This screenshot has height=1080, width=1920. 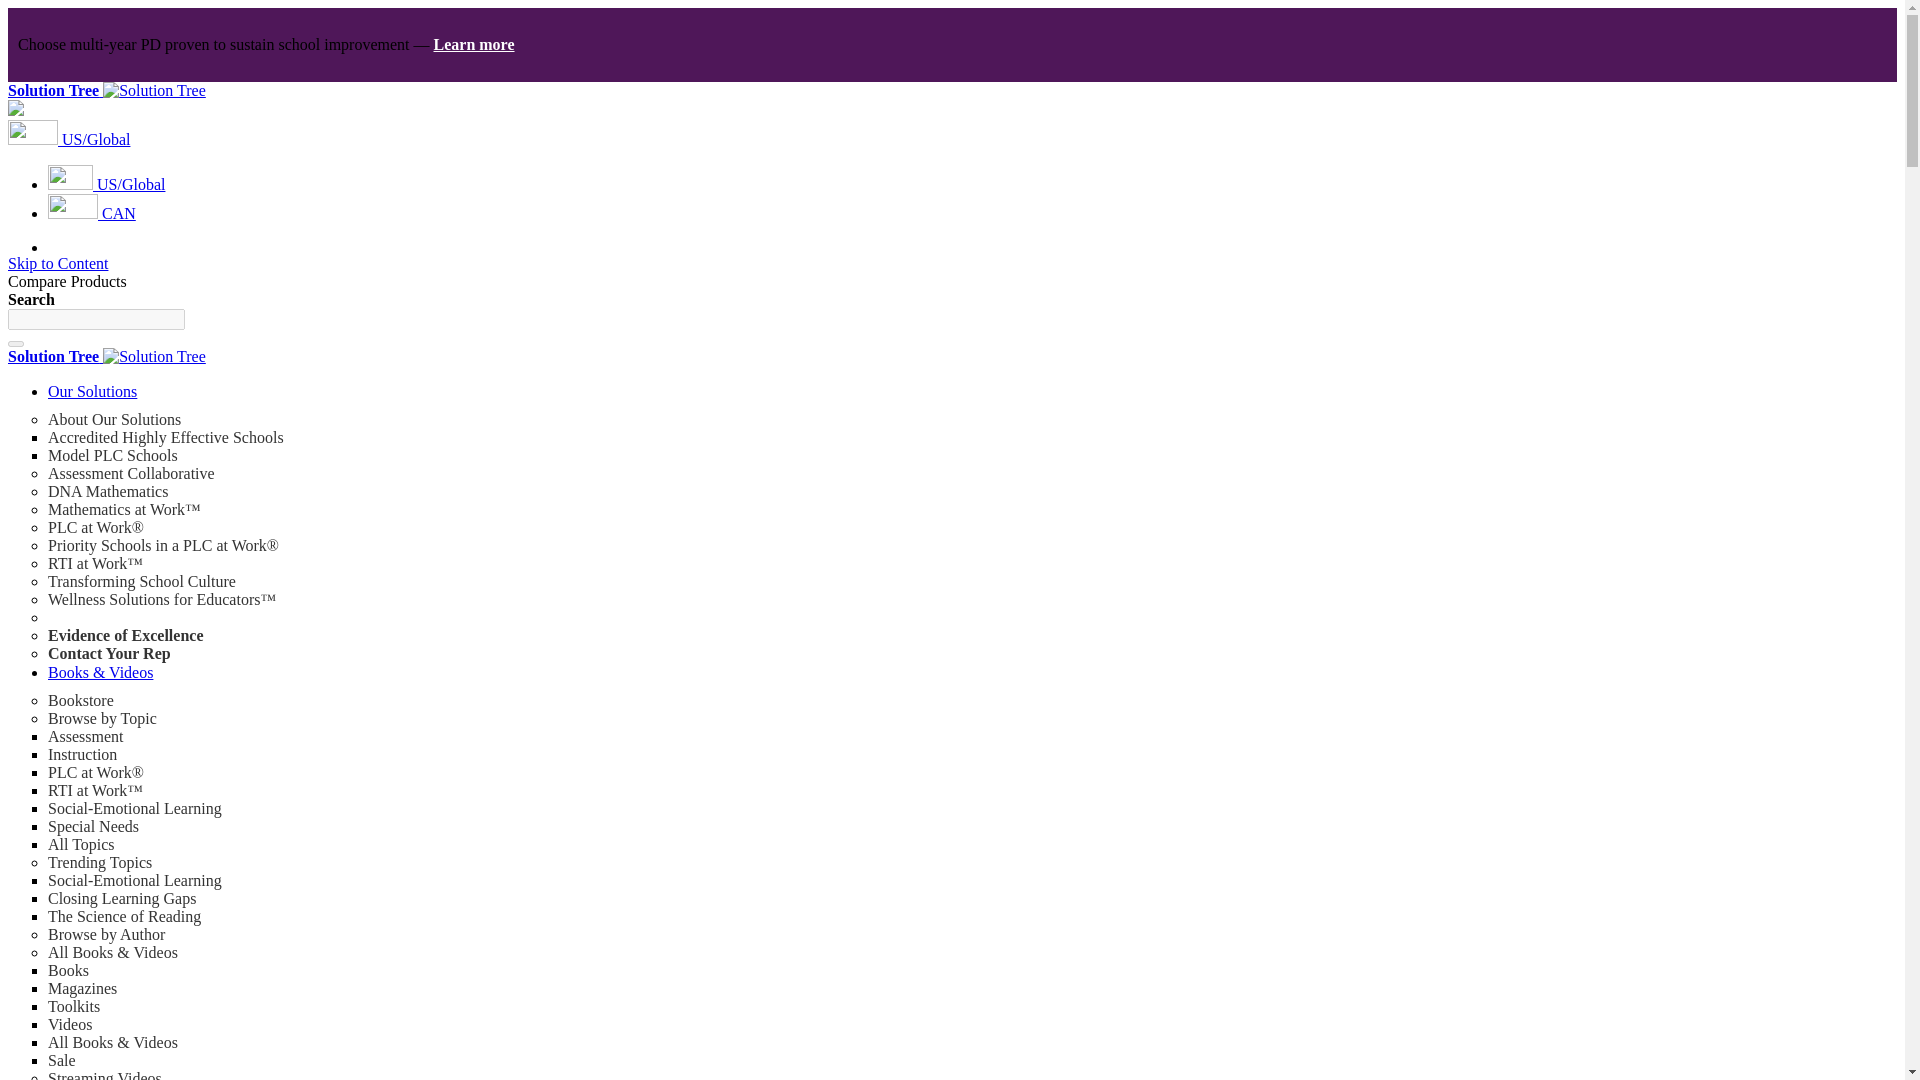 I want to click on Compare Products, so click(x=66, y=282).